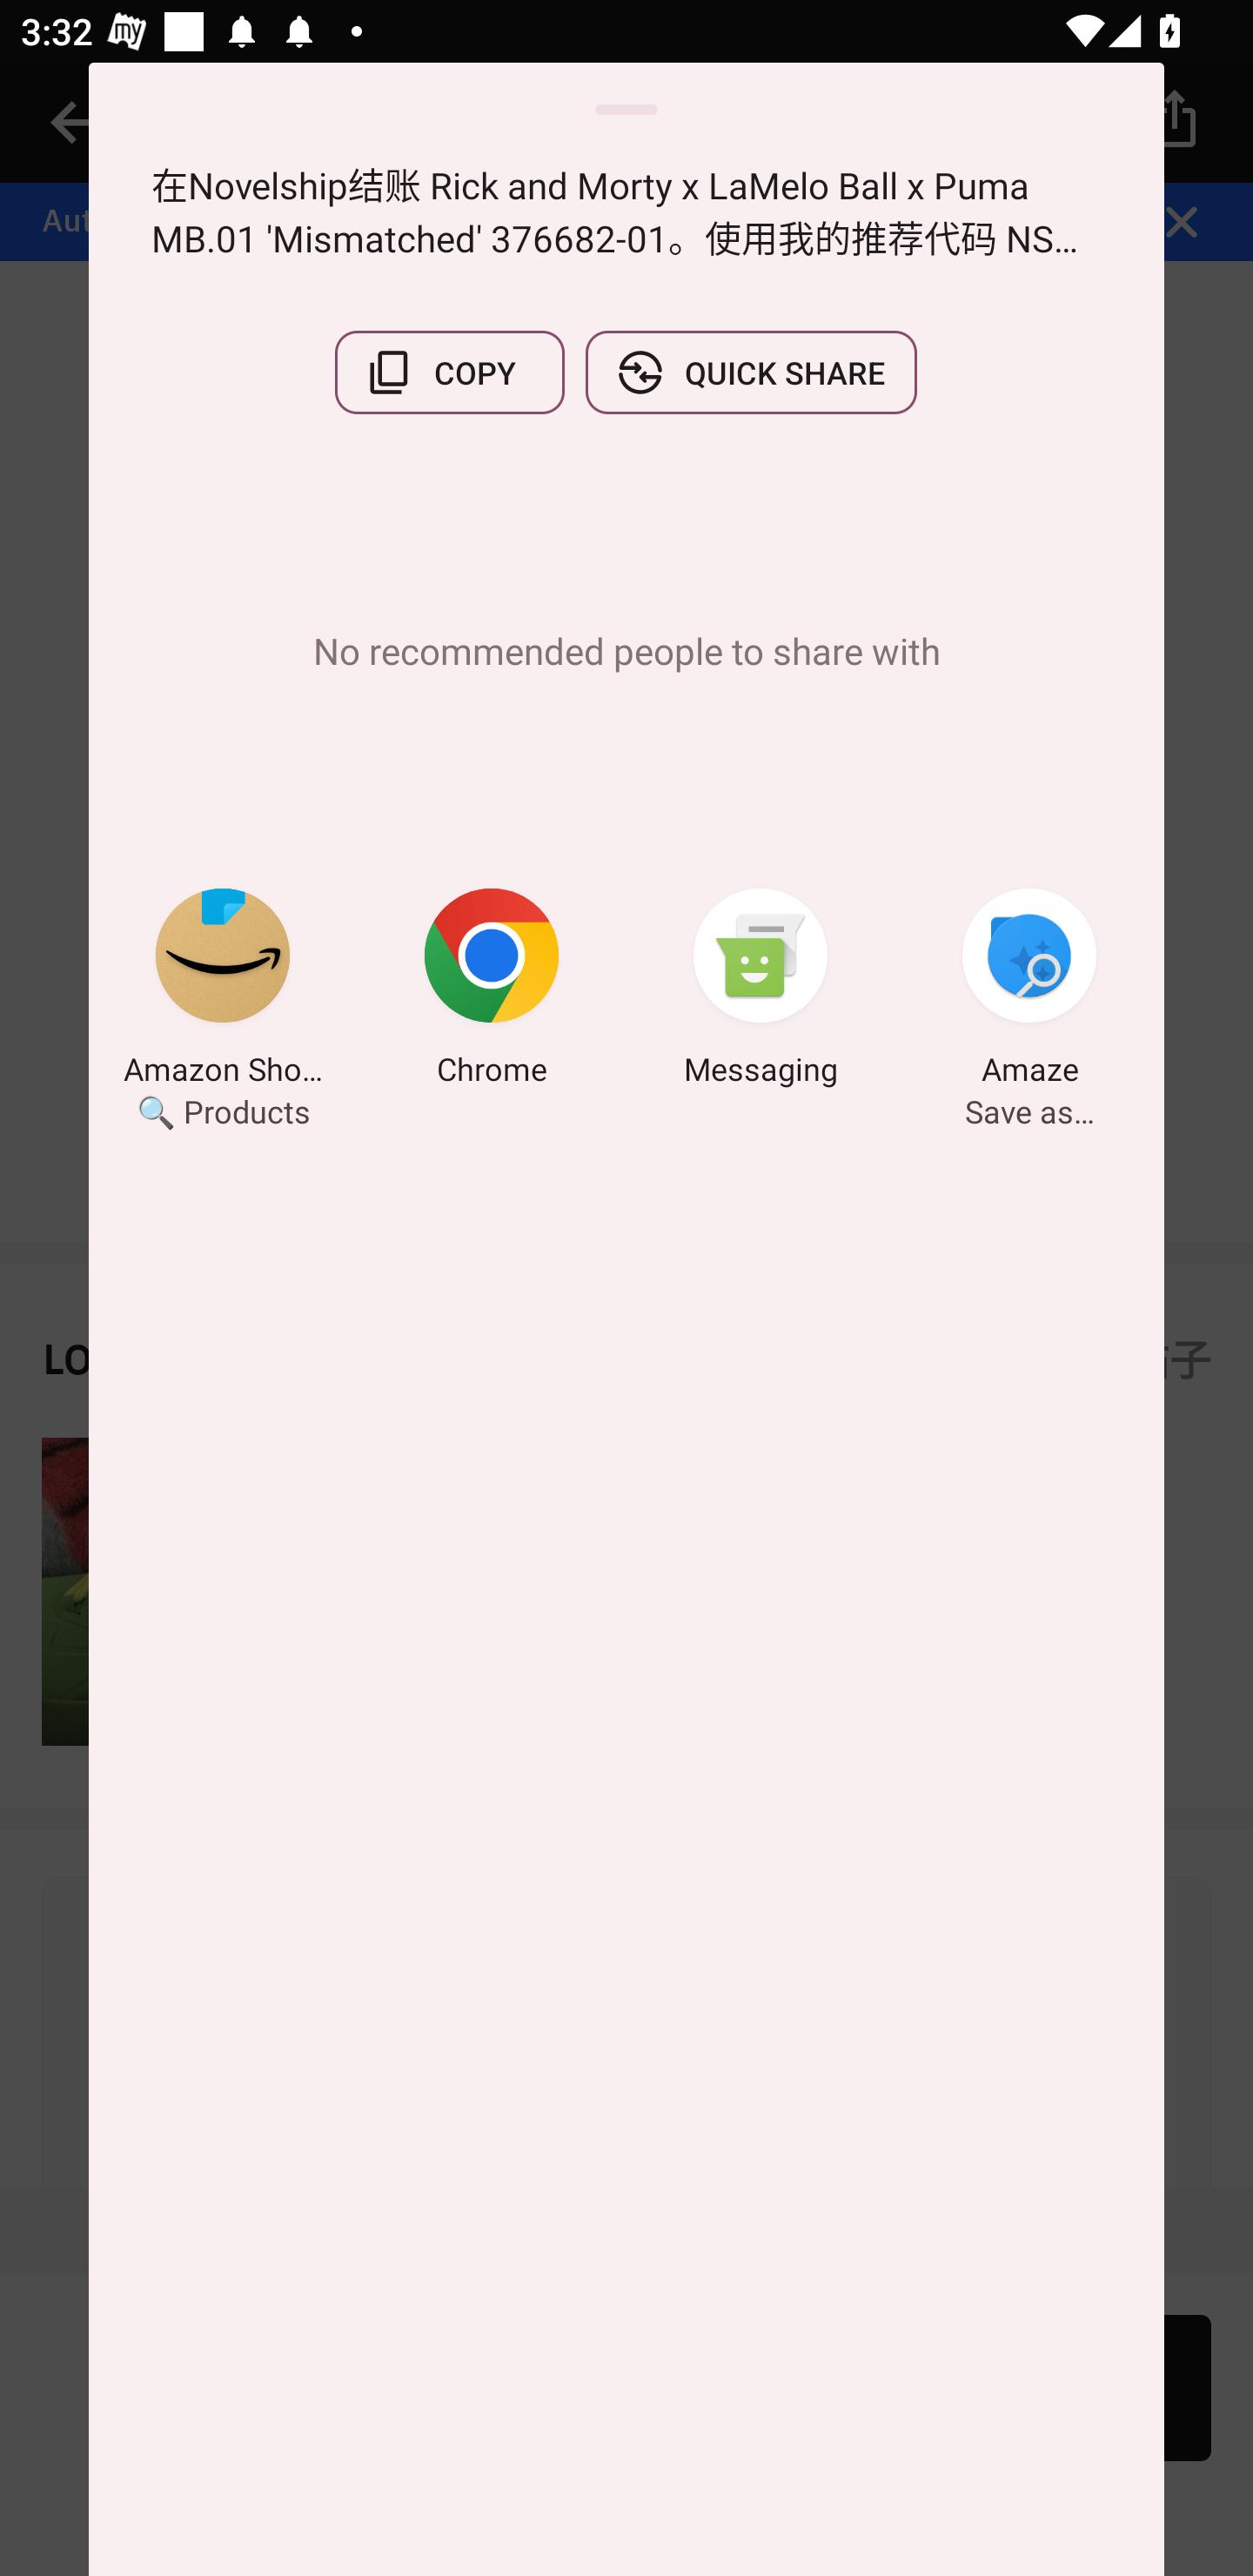  What do you see at coordinates (761, 991) in the screenshot?
I see `Messaging` at bounding box center [761, 991].